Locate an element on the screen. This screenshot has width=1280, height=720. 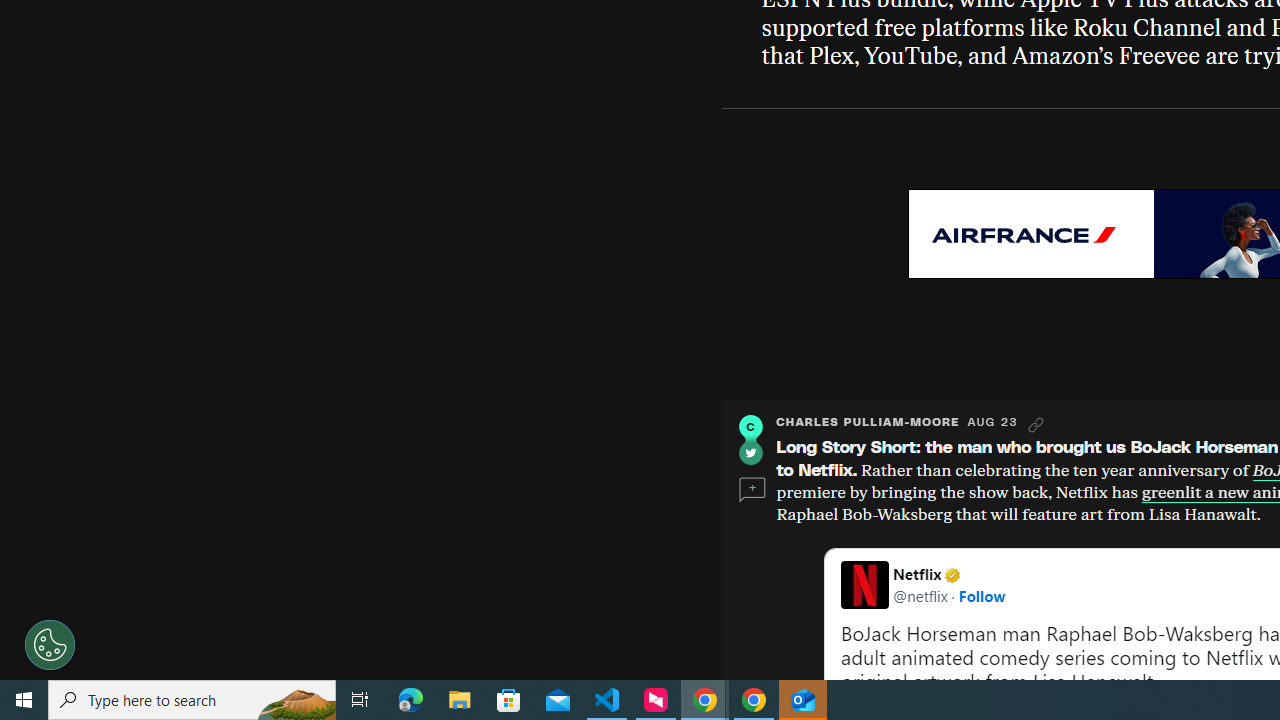
Twitter is located at coordinates (750, 452).